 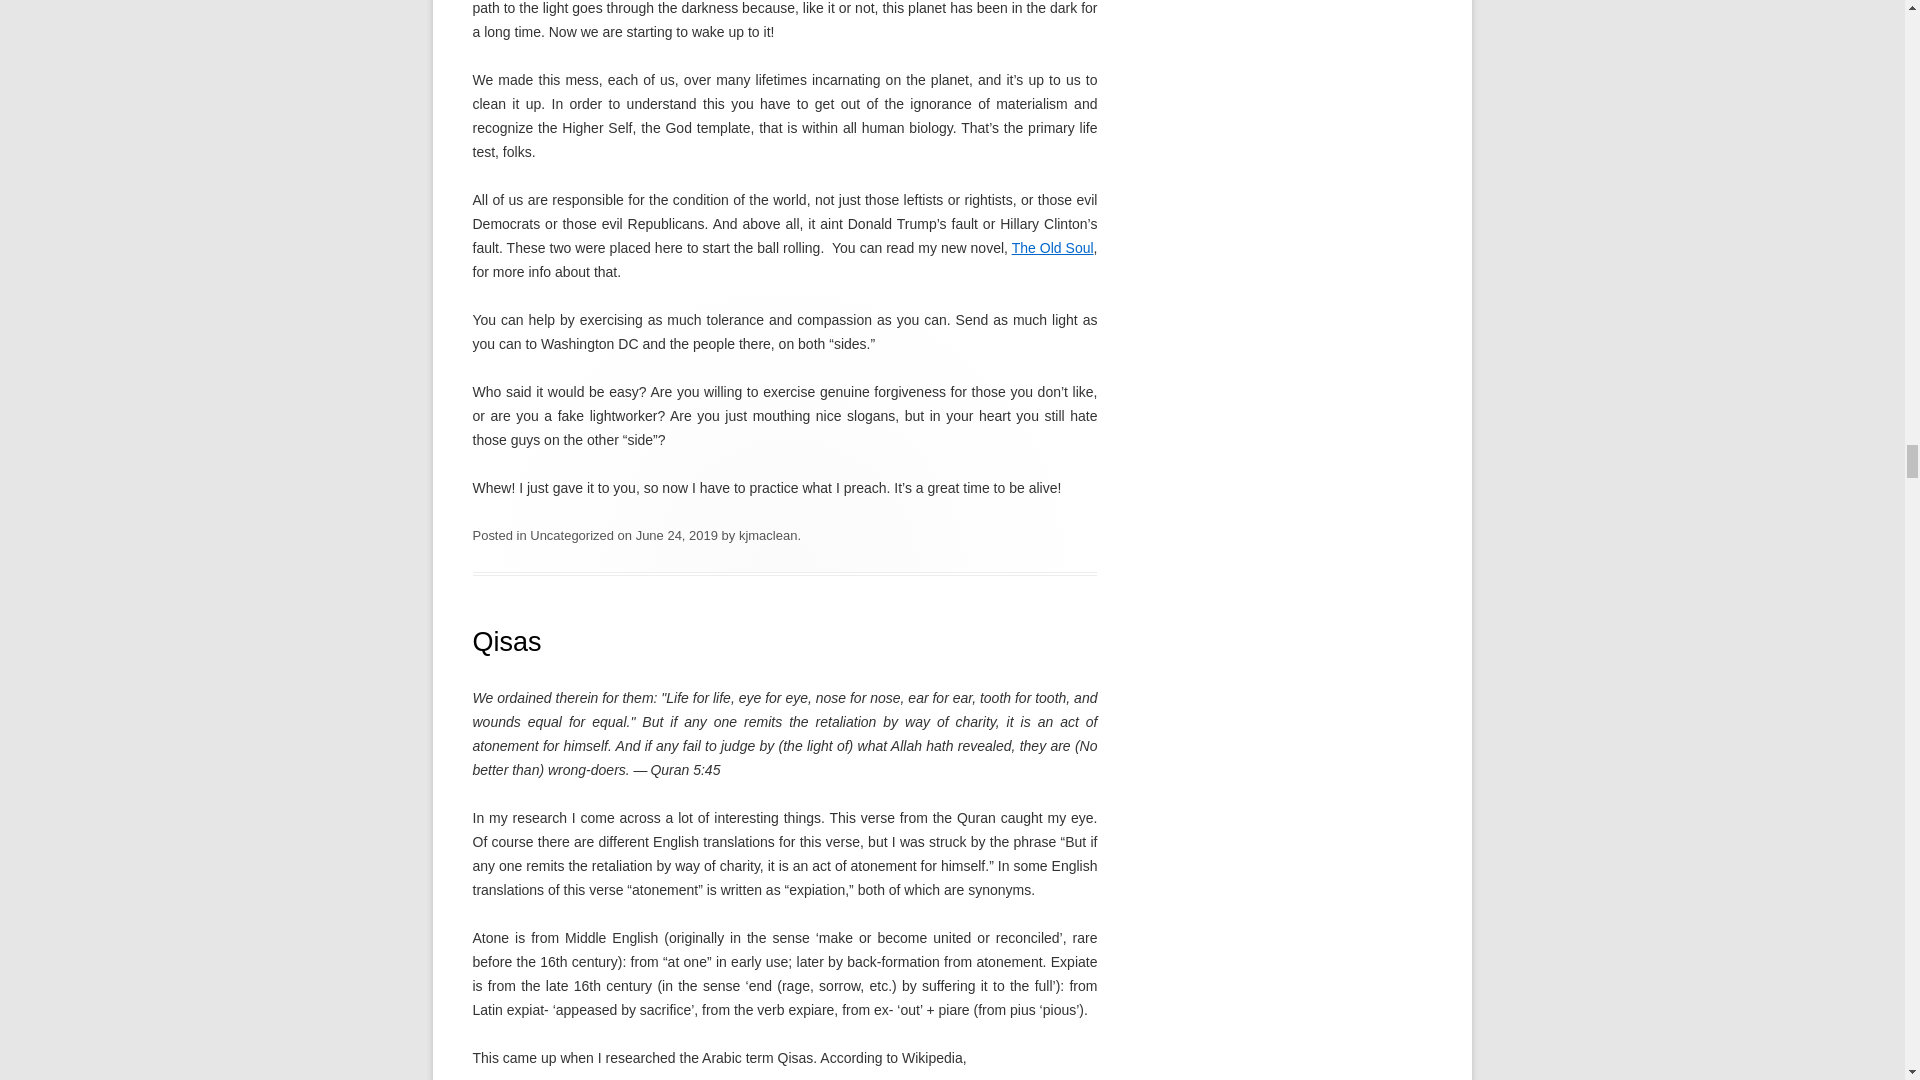 What do you see at coordinates (572, 536) in the screenshot?
I see `Uncategorized` at bounding box center [572, 536].